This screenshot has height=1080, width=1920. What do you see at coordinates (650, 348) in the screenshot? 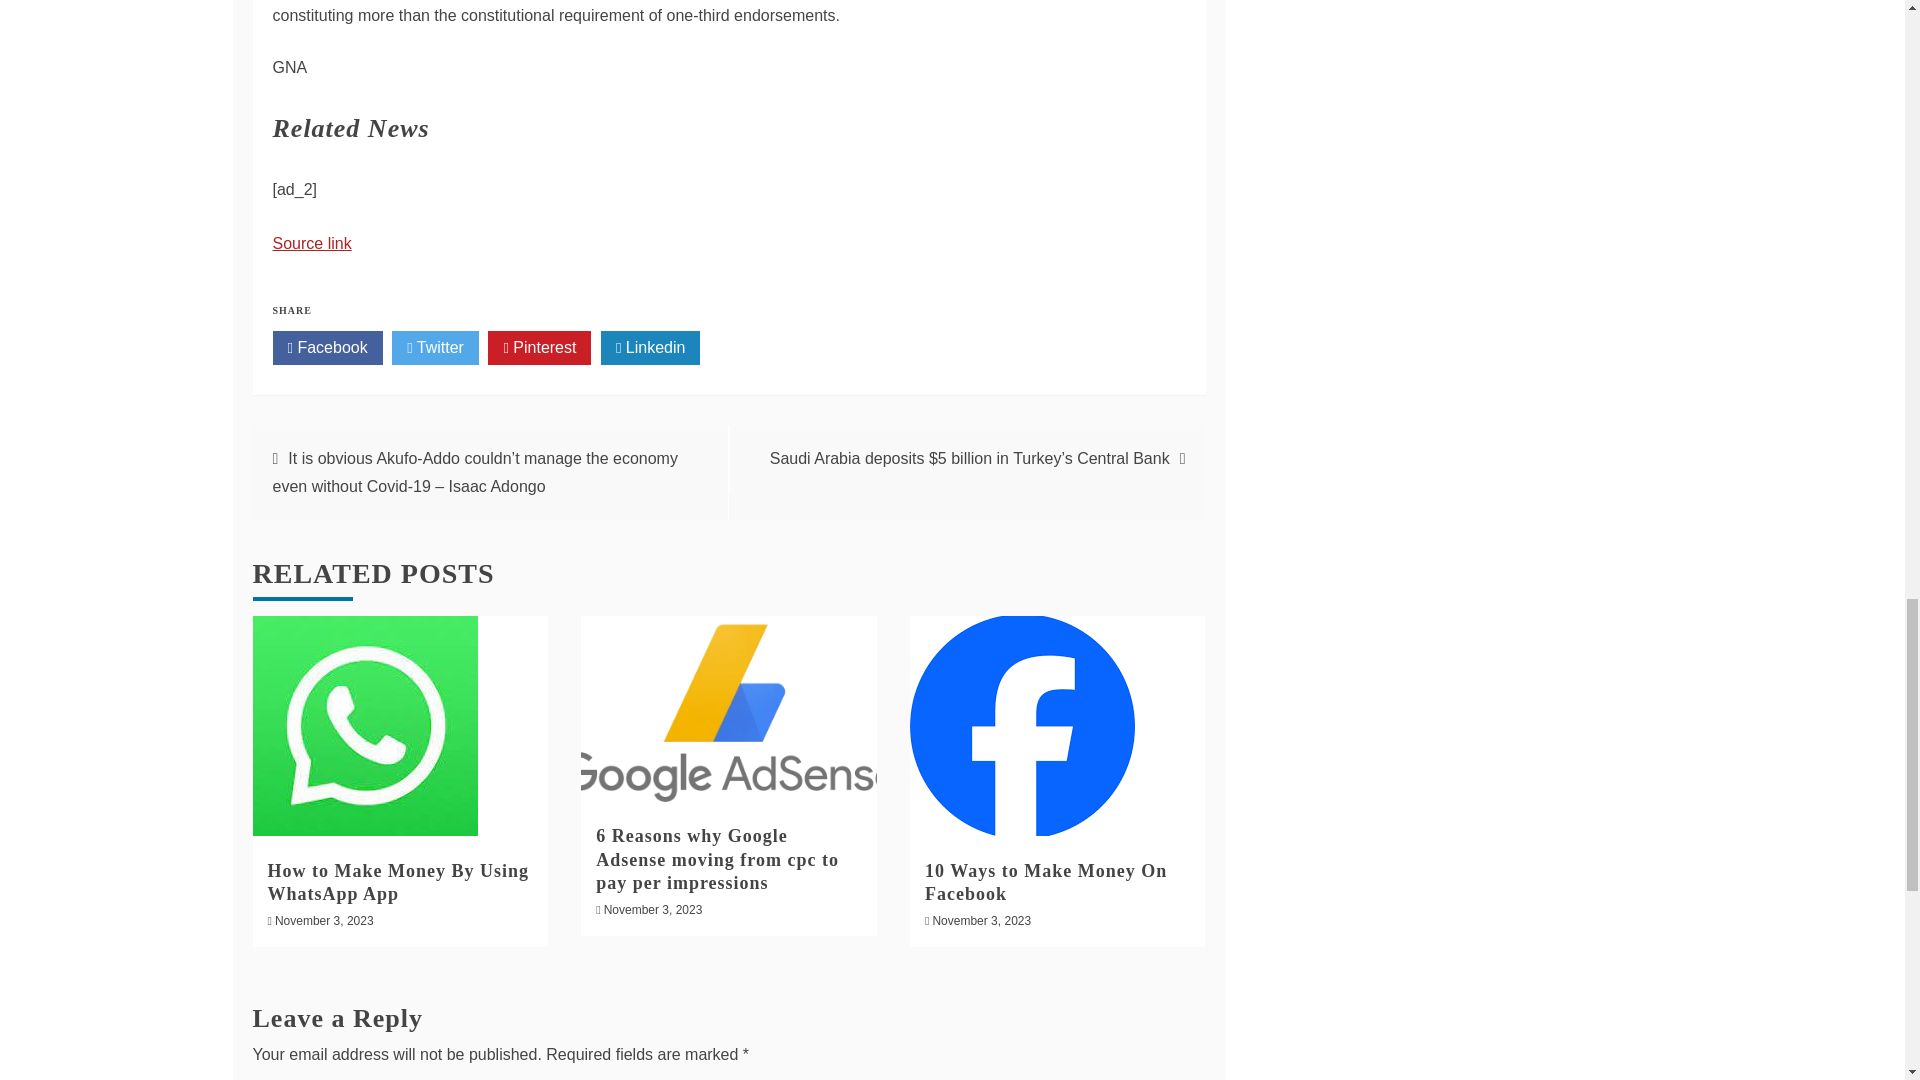
I see `Linkedin` at bounding box center [650, 348].